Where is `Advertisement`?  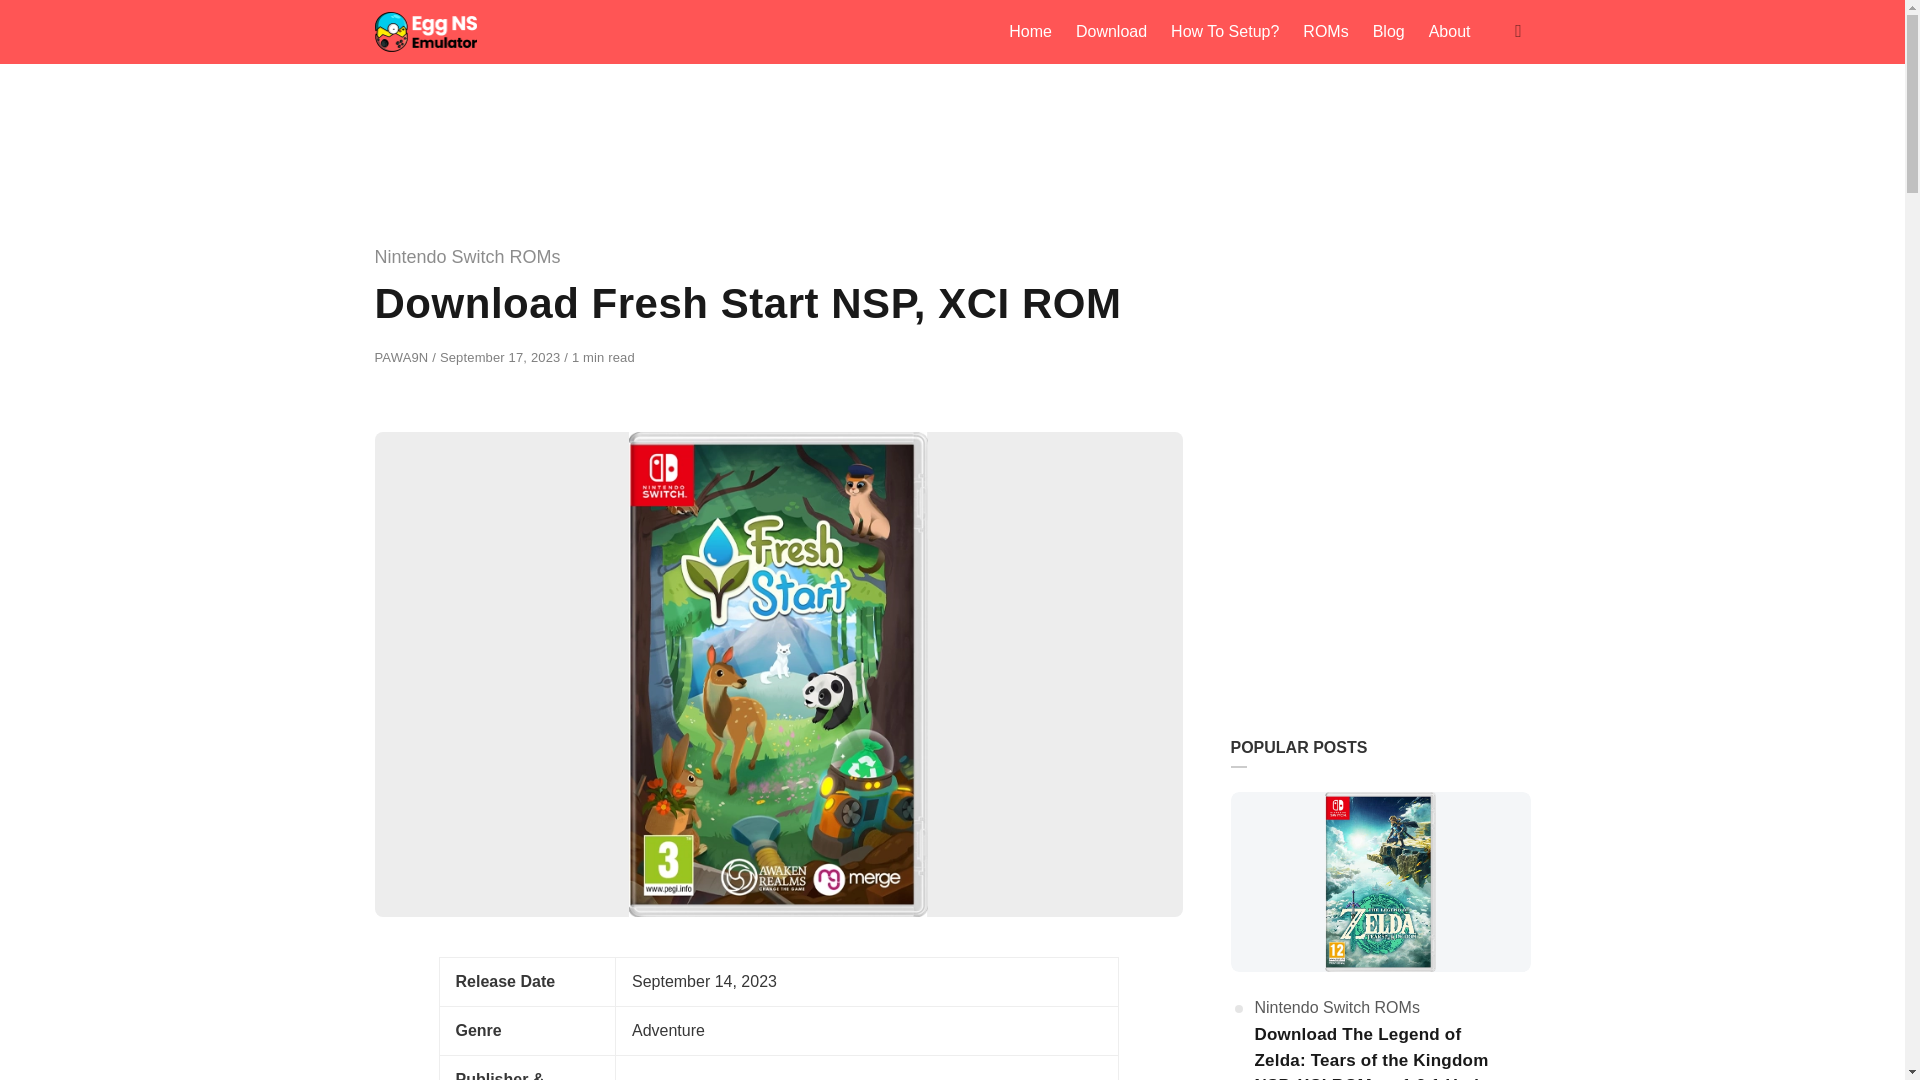
Advertisement is located at coordinates (1380, 556).